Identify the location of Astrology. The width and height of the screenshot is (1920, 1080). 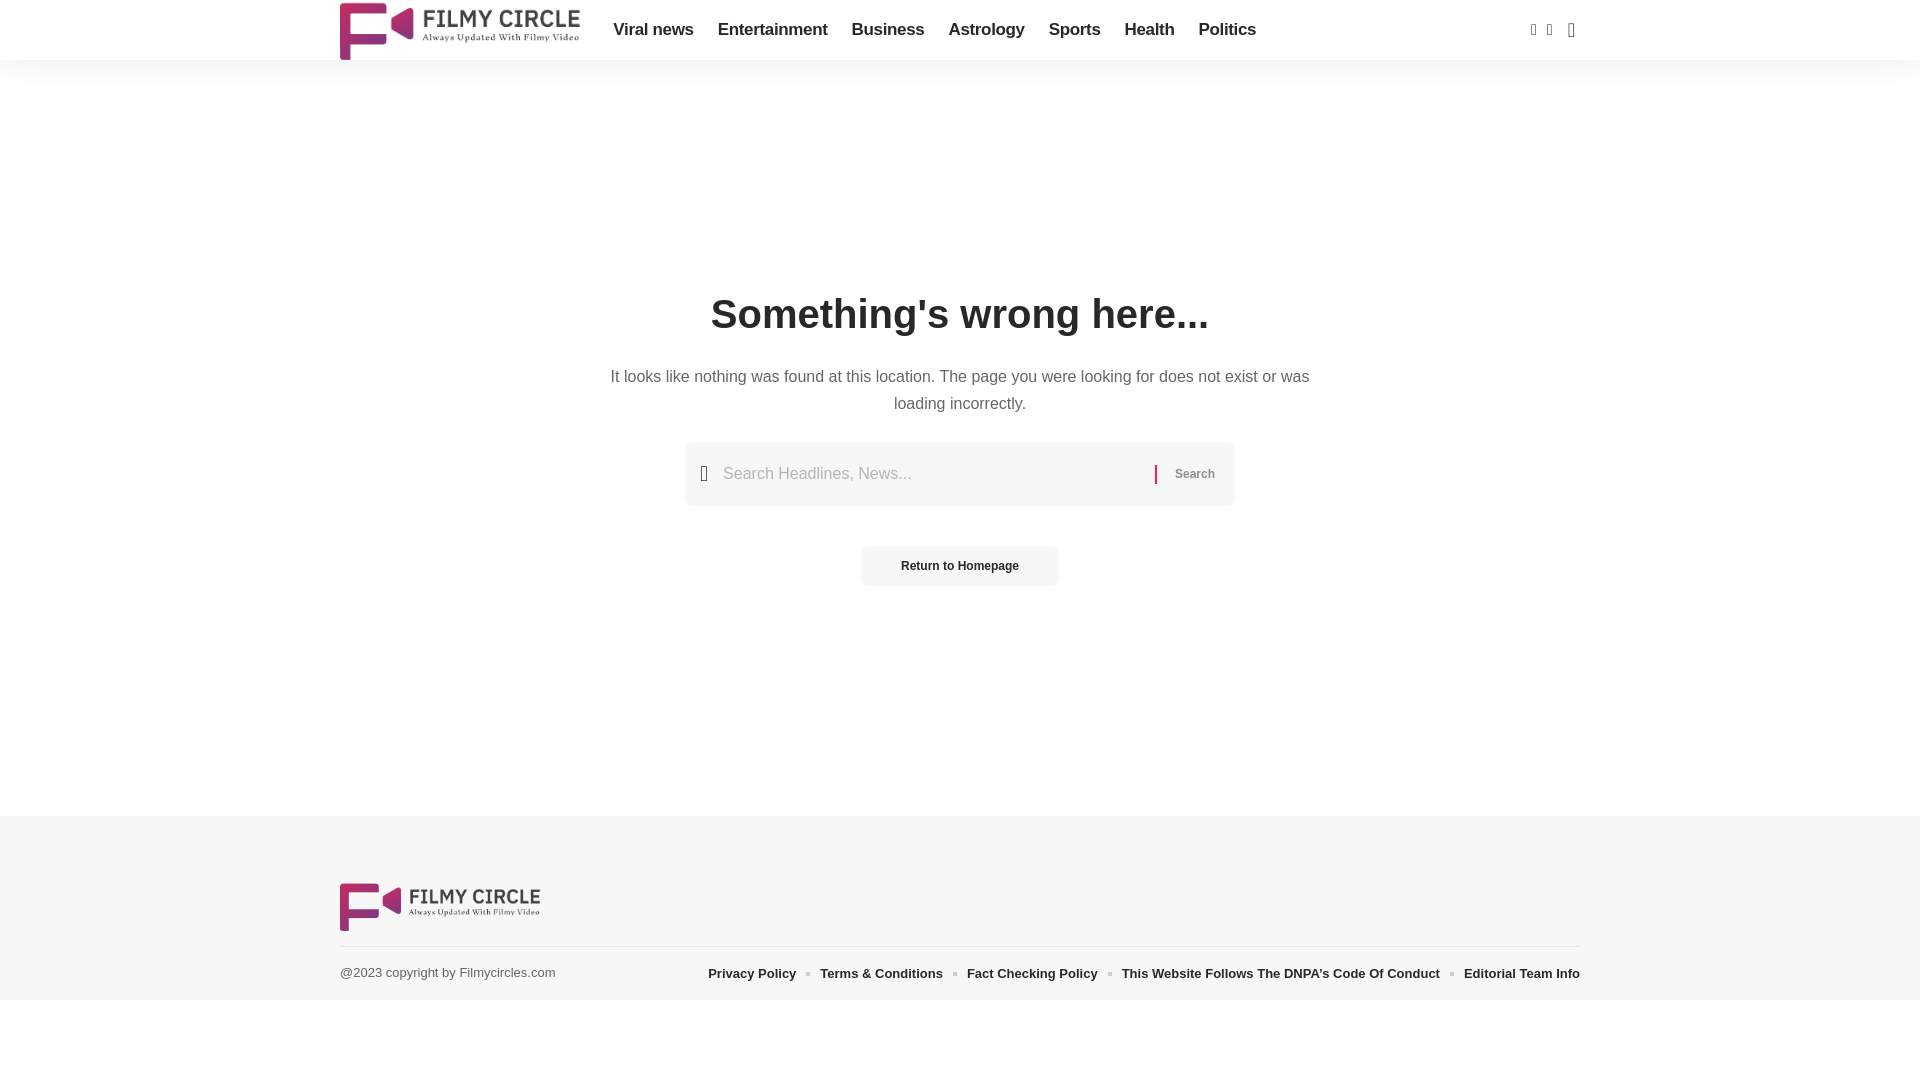
(986, 30).